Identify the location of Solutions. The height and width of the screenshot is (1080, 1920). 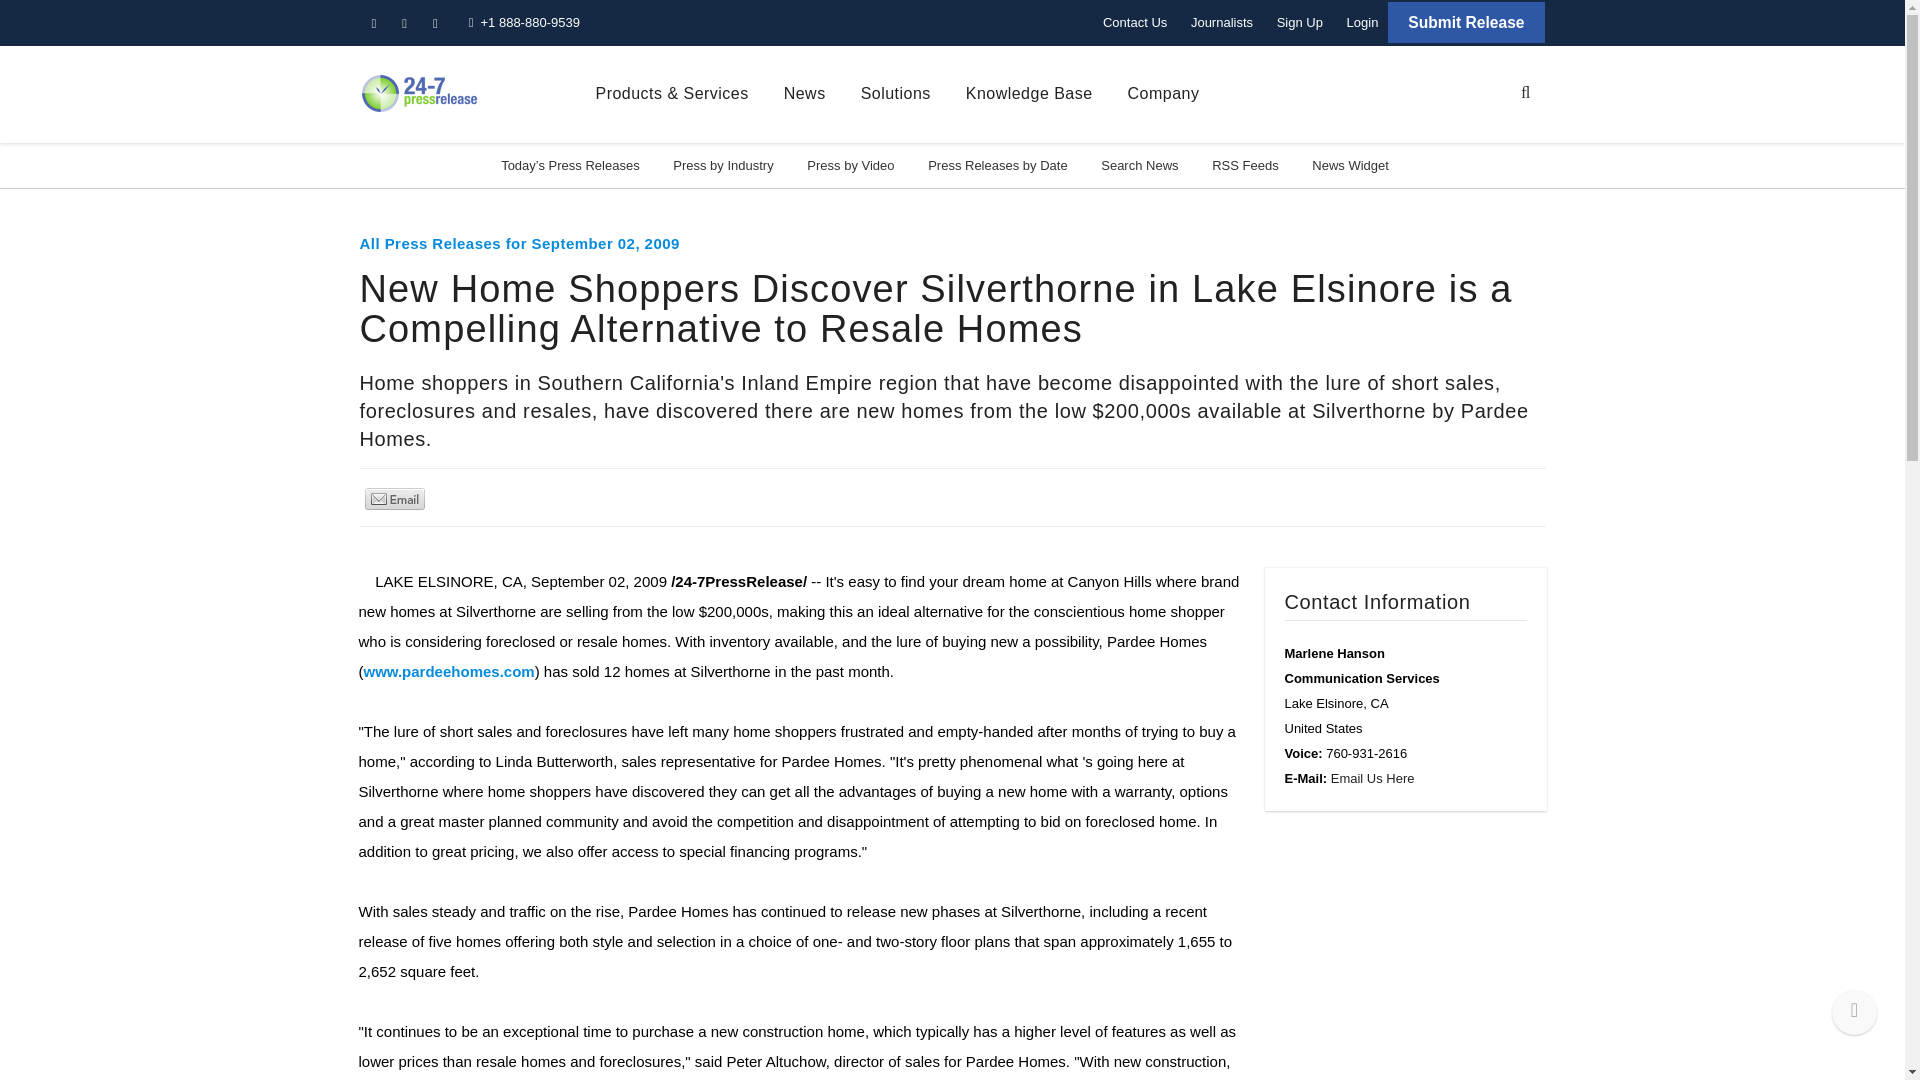
(896, 94).